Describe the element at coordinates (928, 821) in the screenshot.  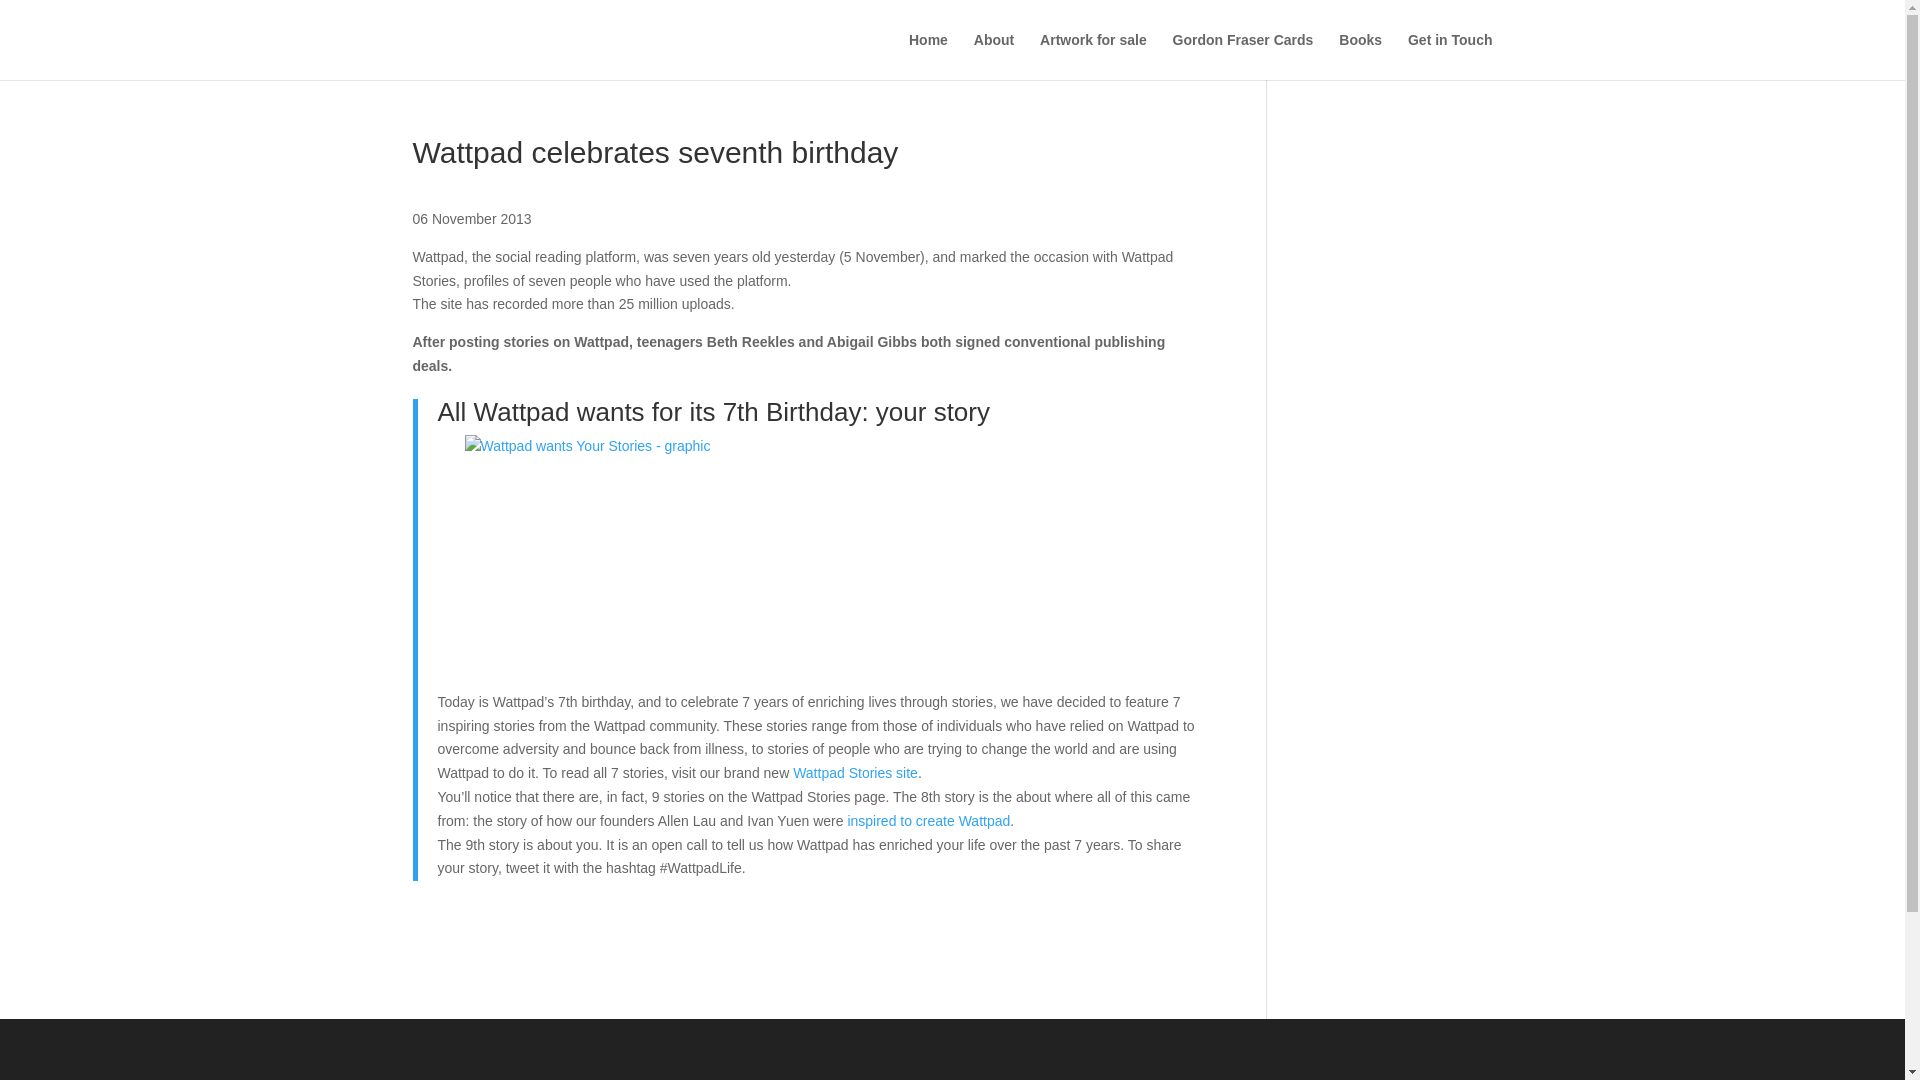
I see `Creation of Wattpad` at that location.